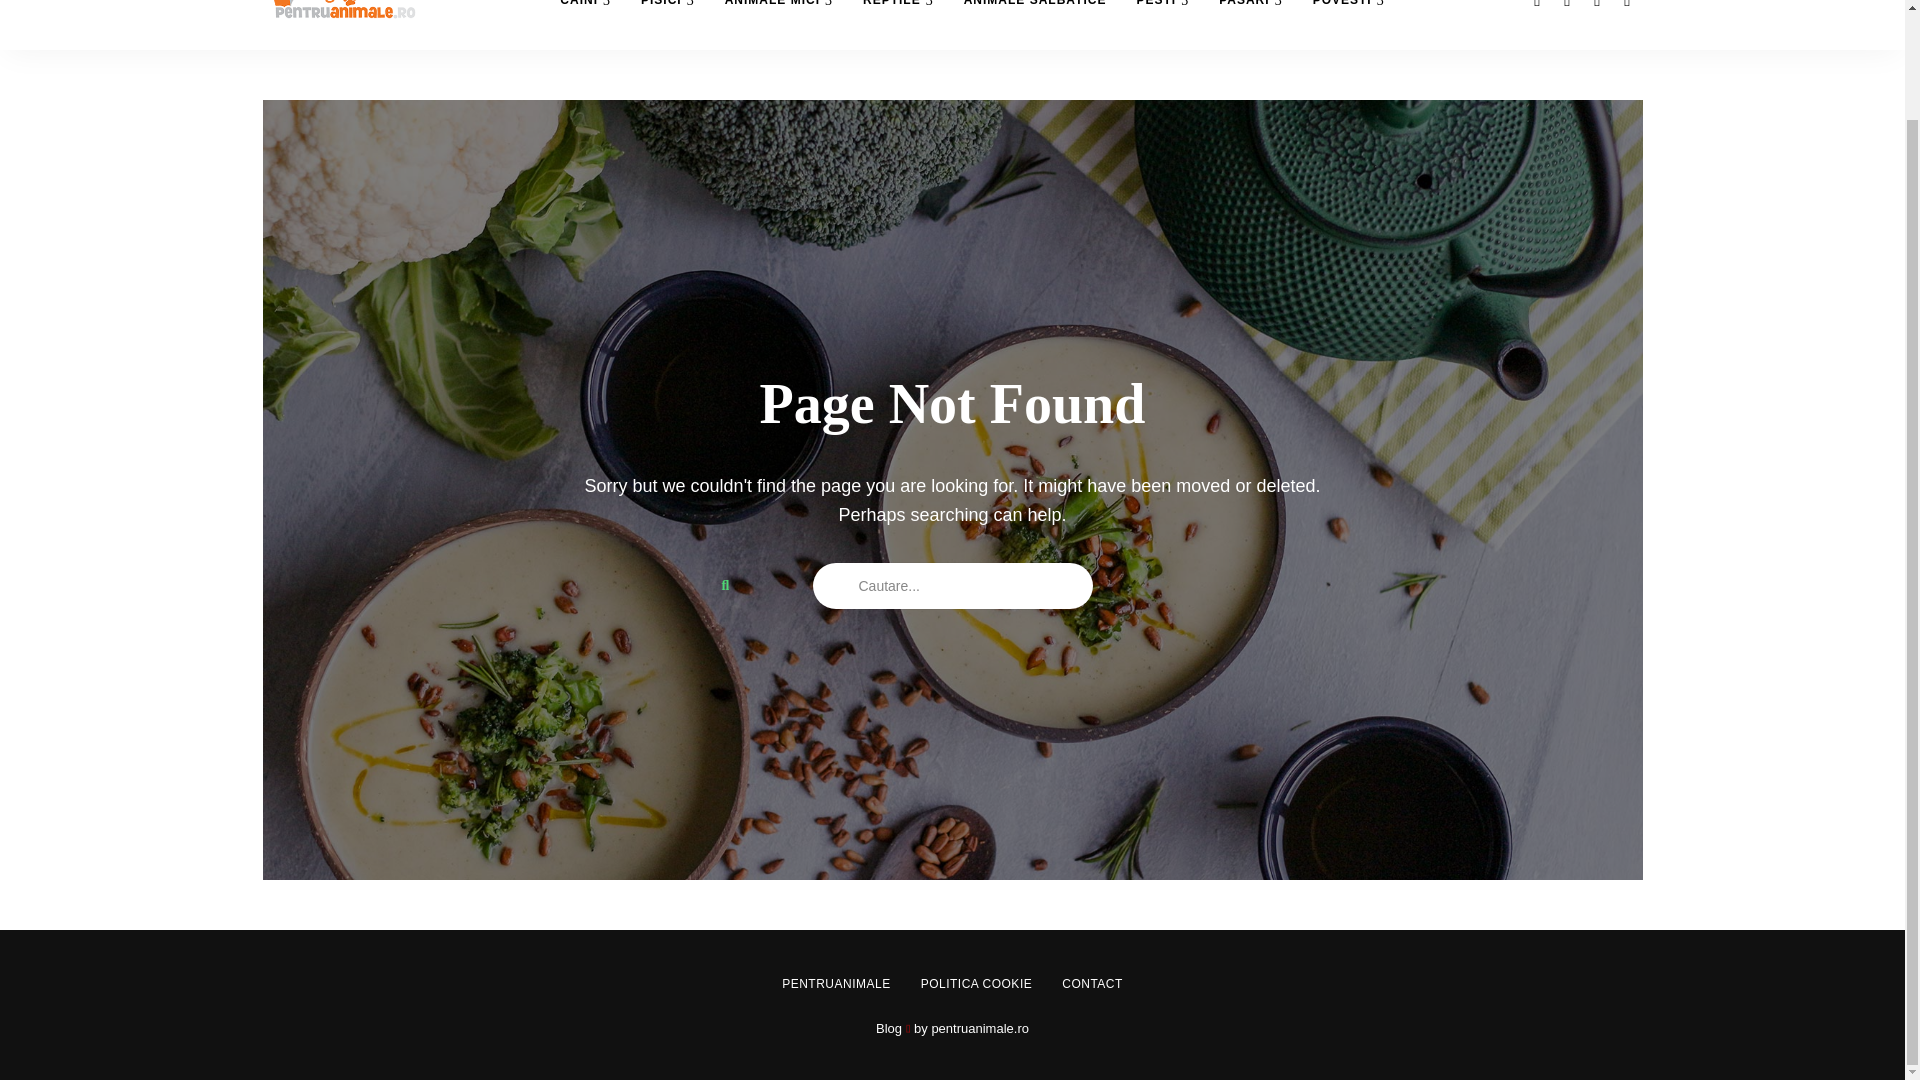 This screenshot has height=1080, width=1920. What do you see at coordinates (585, 24) in the screenshot?
I see `CAINI` at bounding box center [585, 24].